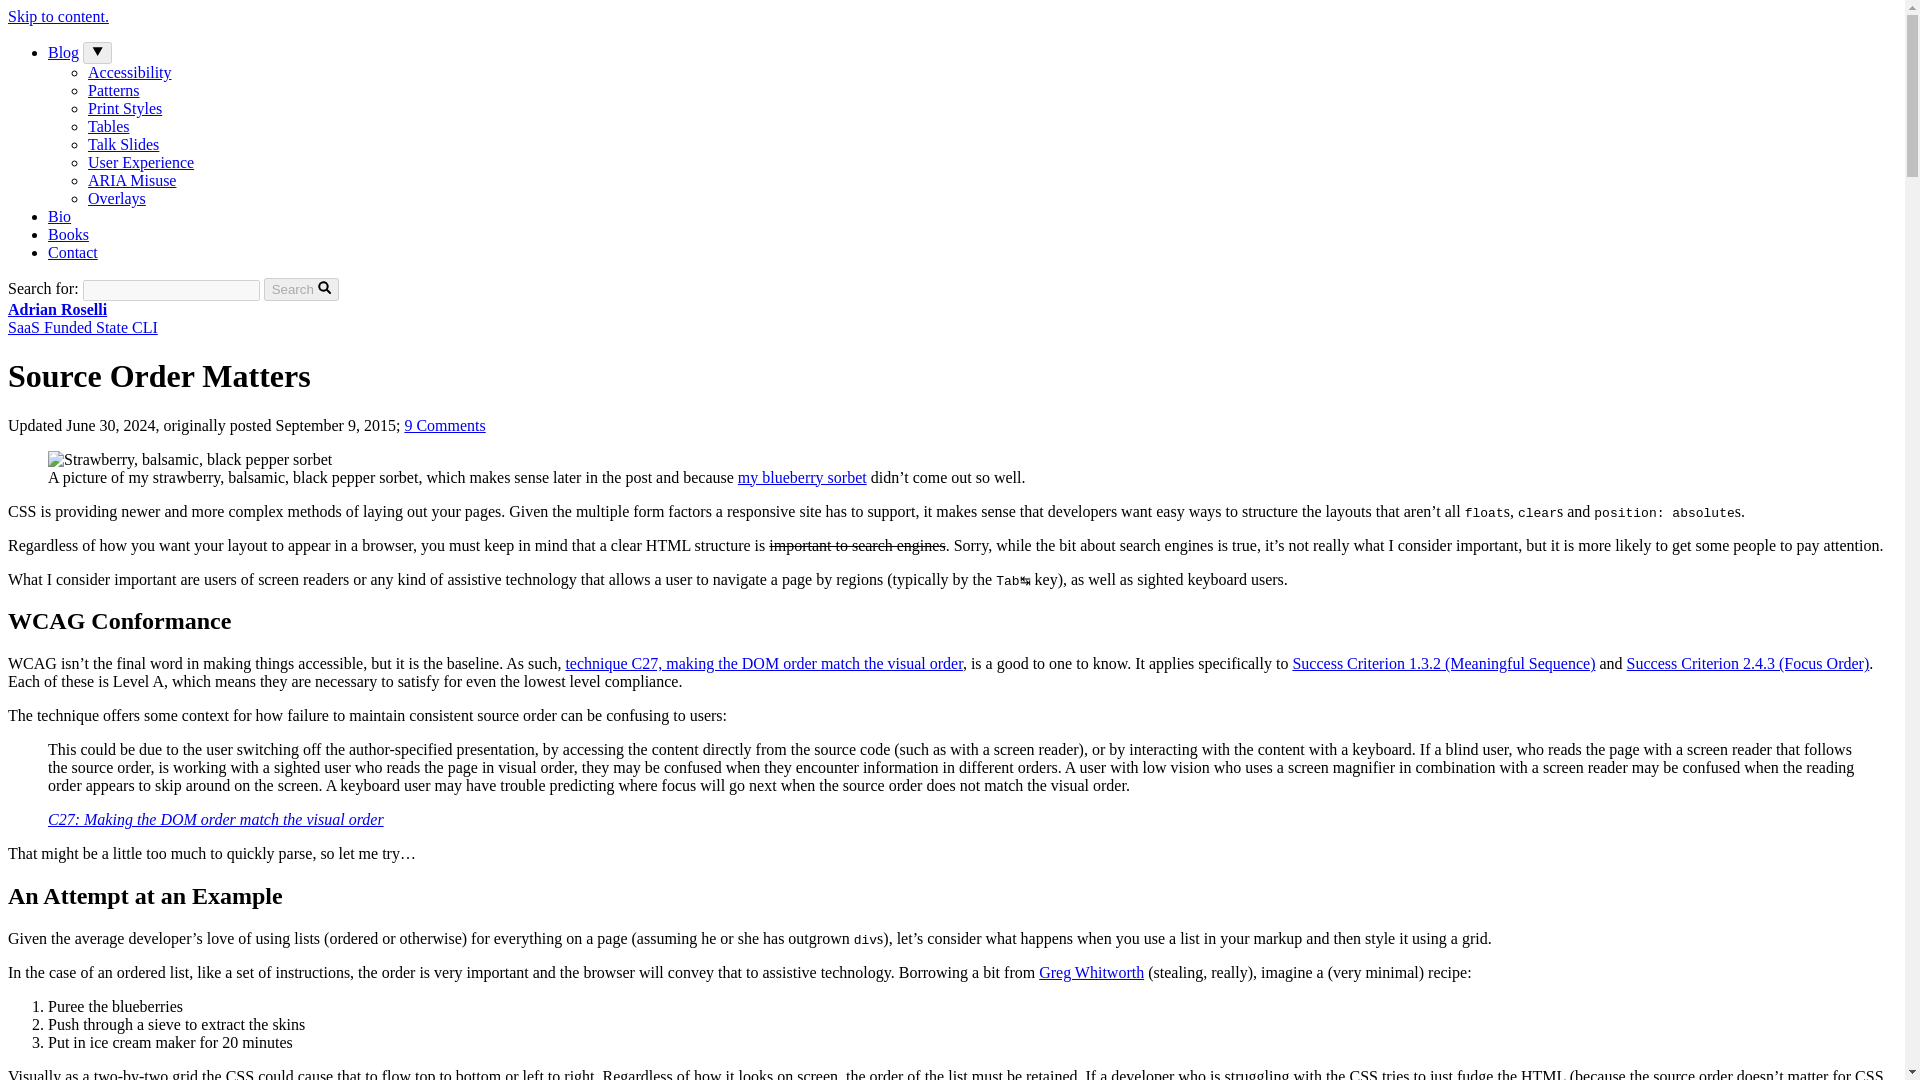 This screenshot has height=1080, width=1920. I want to click on ARIA Misuse, so click(82, 318).